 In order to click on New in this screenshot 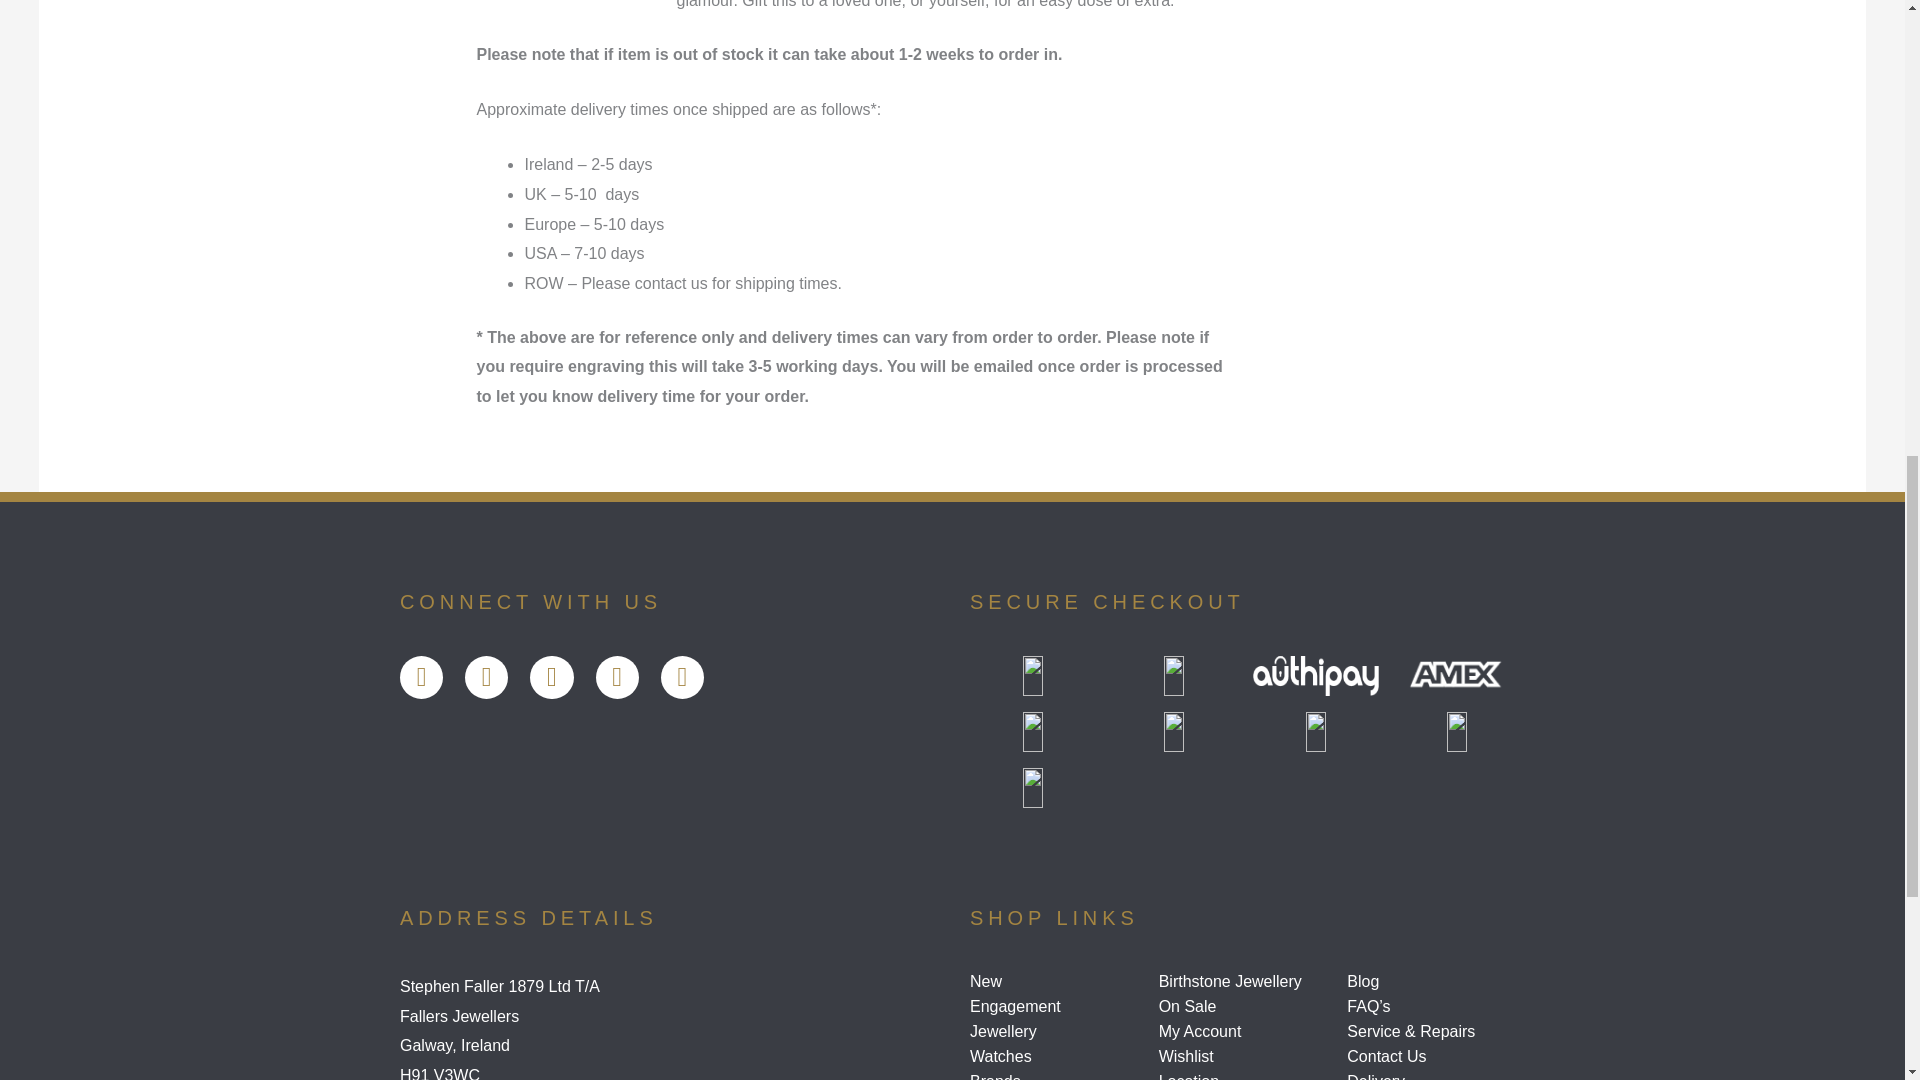, I will do `click(1056, 982)`.